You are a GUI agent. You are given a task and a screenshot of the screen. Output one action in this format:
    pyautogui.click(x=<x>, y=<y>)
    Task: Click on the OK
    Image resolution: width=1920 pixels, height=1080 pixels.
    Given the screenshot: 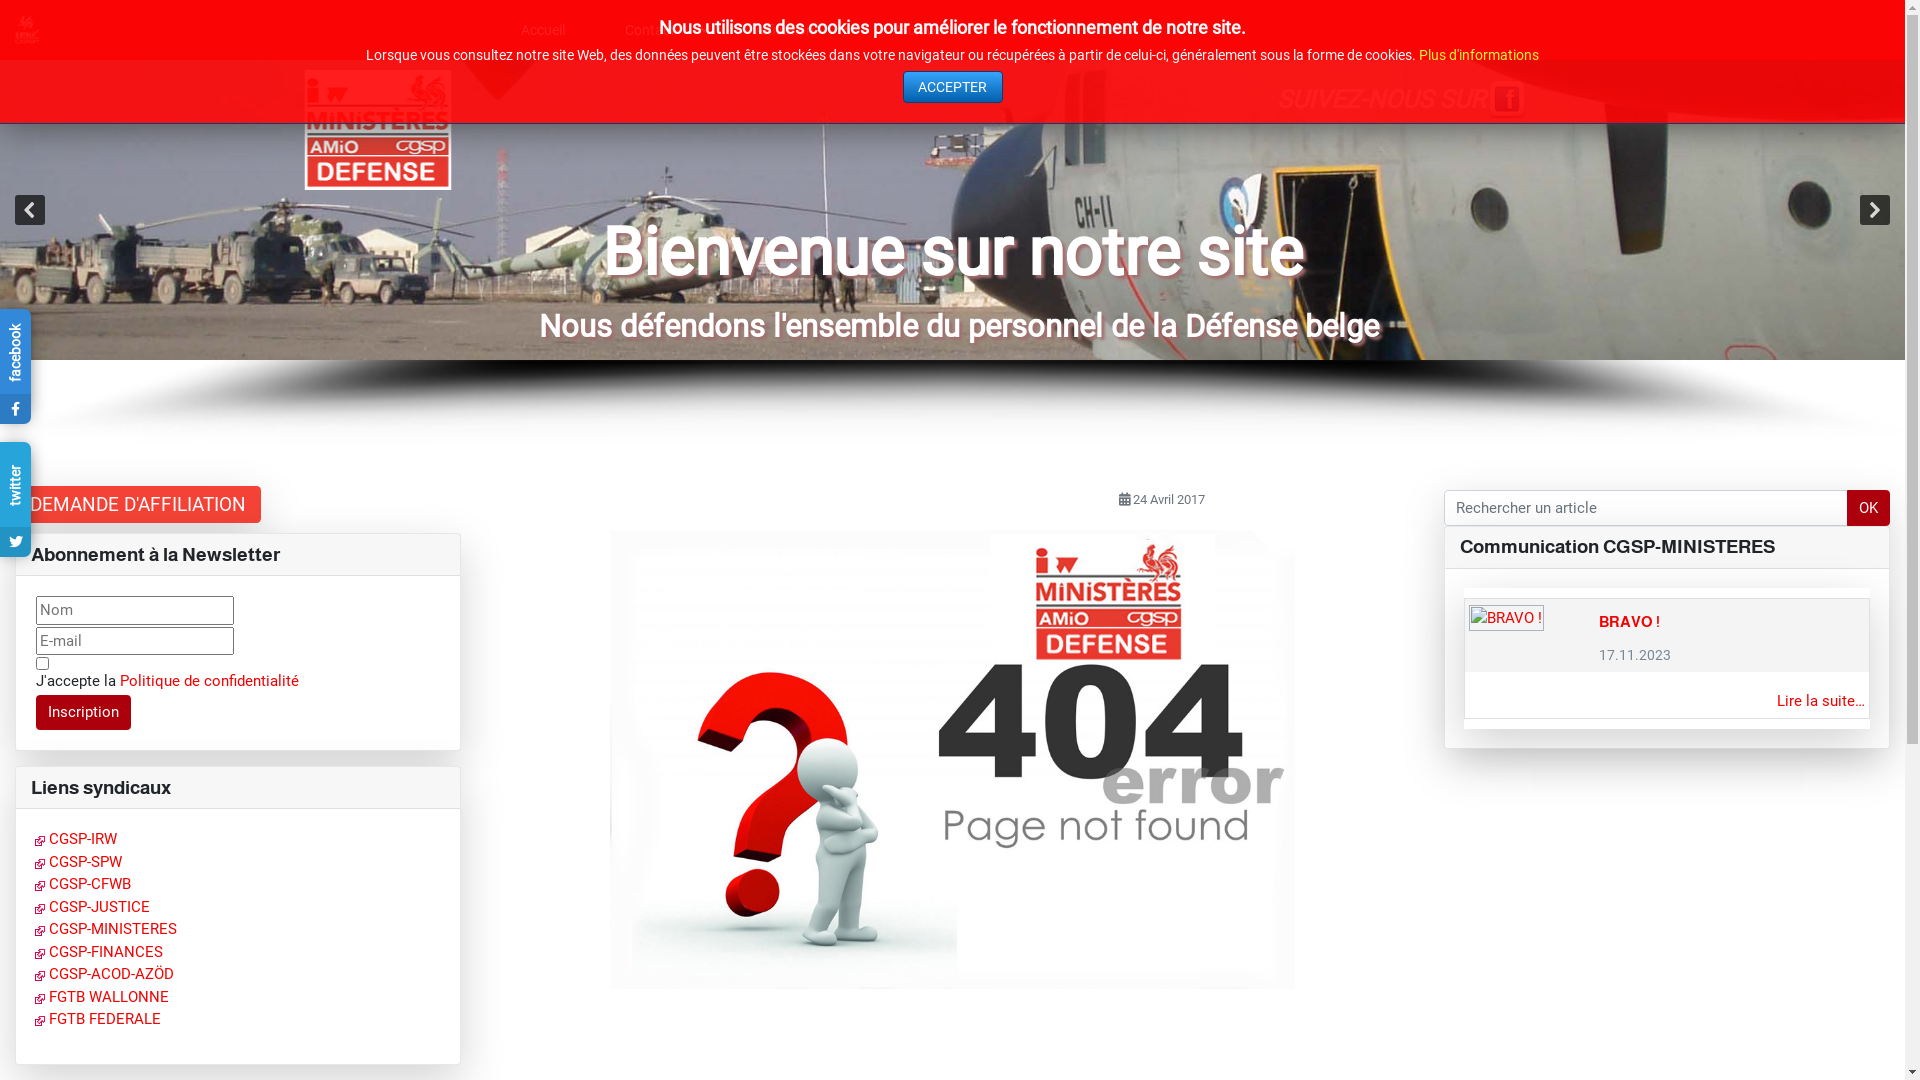 What is the action you would take?
    pyautogui.click(x=1868, y=508)
    